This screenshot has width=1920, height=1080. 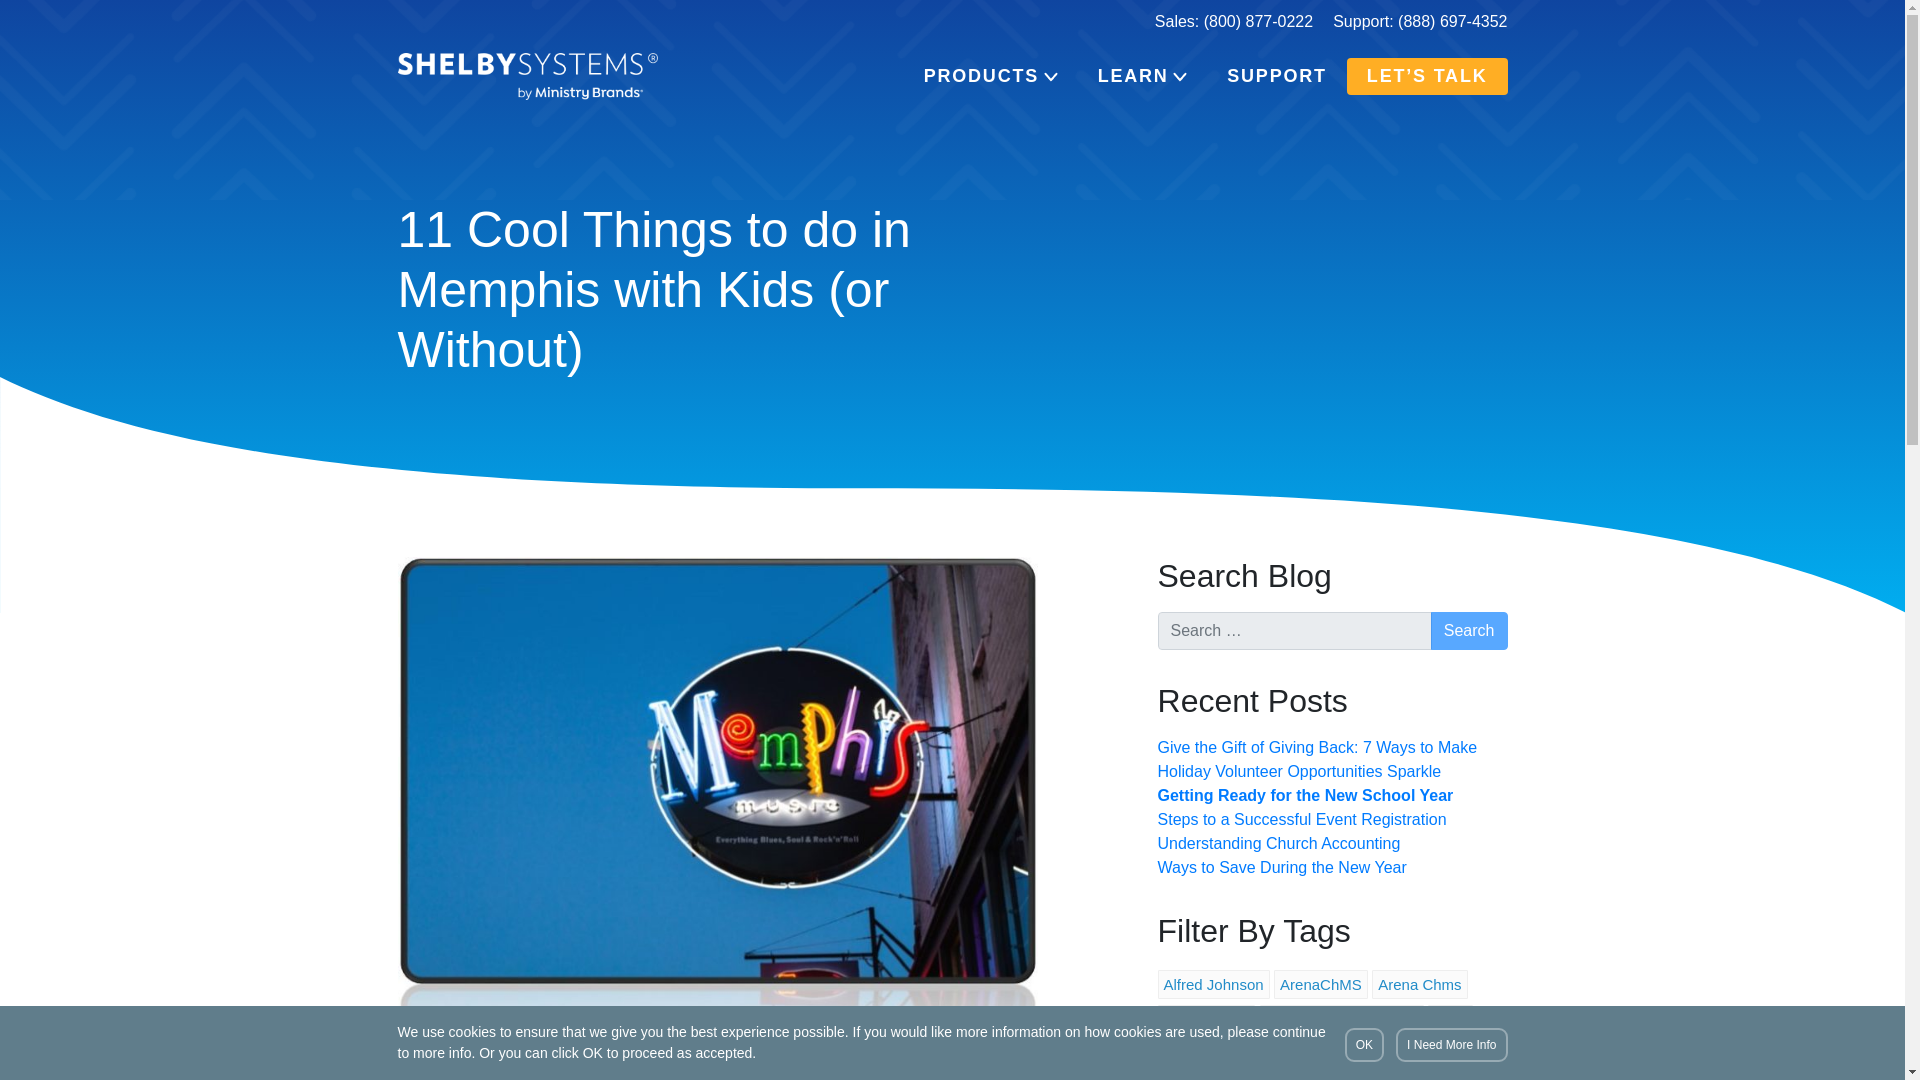 I want to click on Arena Select, so click(x=1206, y=1019).